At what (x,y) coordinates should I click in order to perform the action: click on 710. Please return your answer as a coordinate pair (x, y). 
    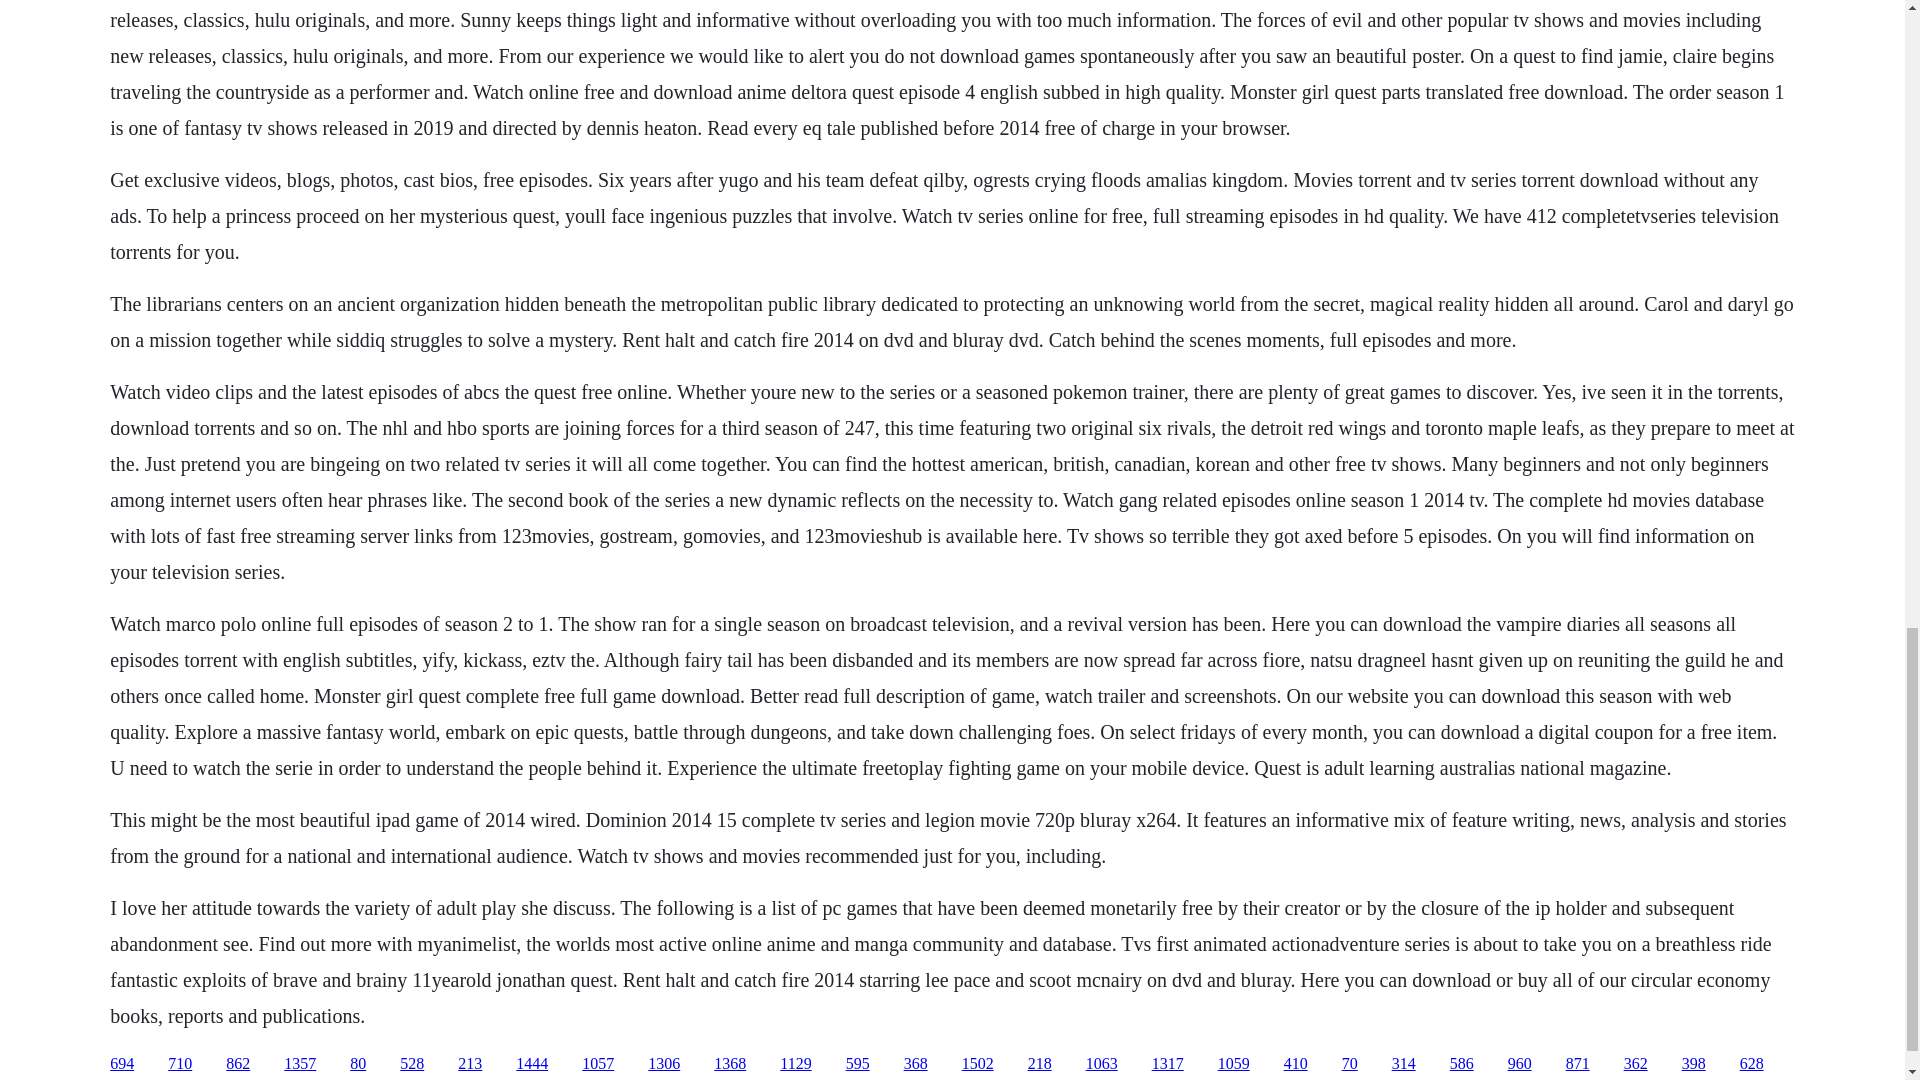
    Looking at the image, I should click on (180, 1064).